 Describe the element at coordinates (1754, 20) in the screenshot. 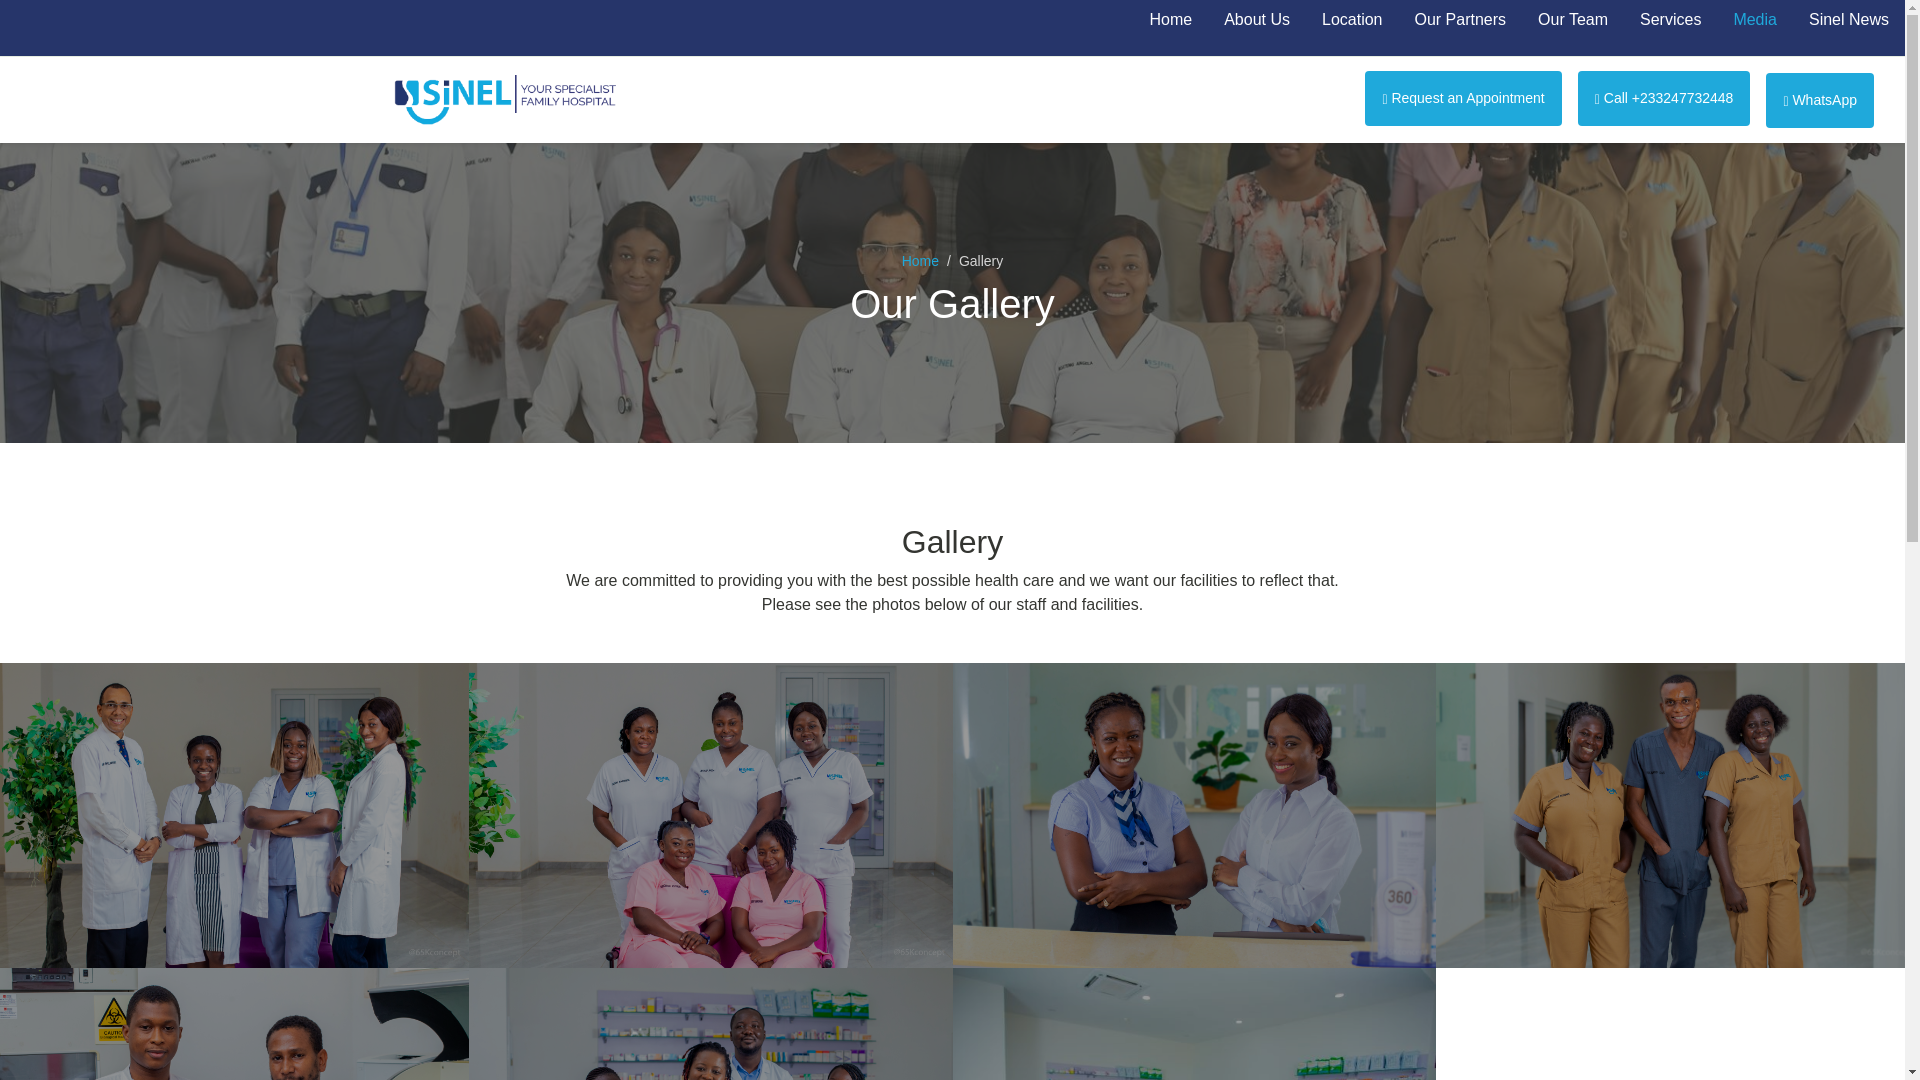

I see `Media` at that location.